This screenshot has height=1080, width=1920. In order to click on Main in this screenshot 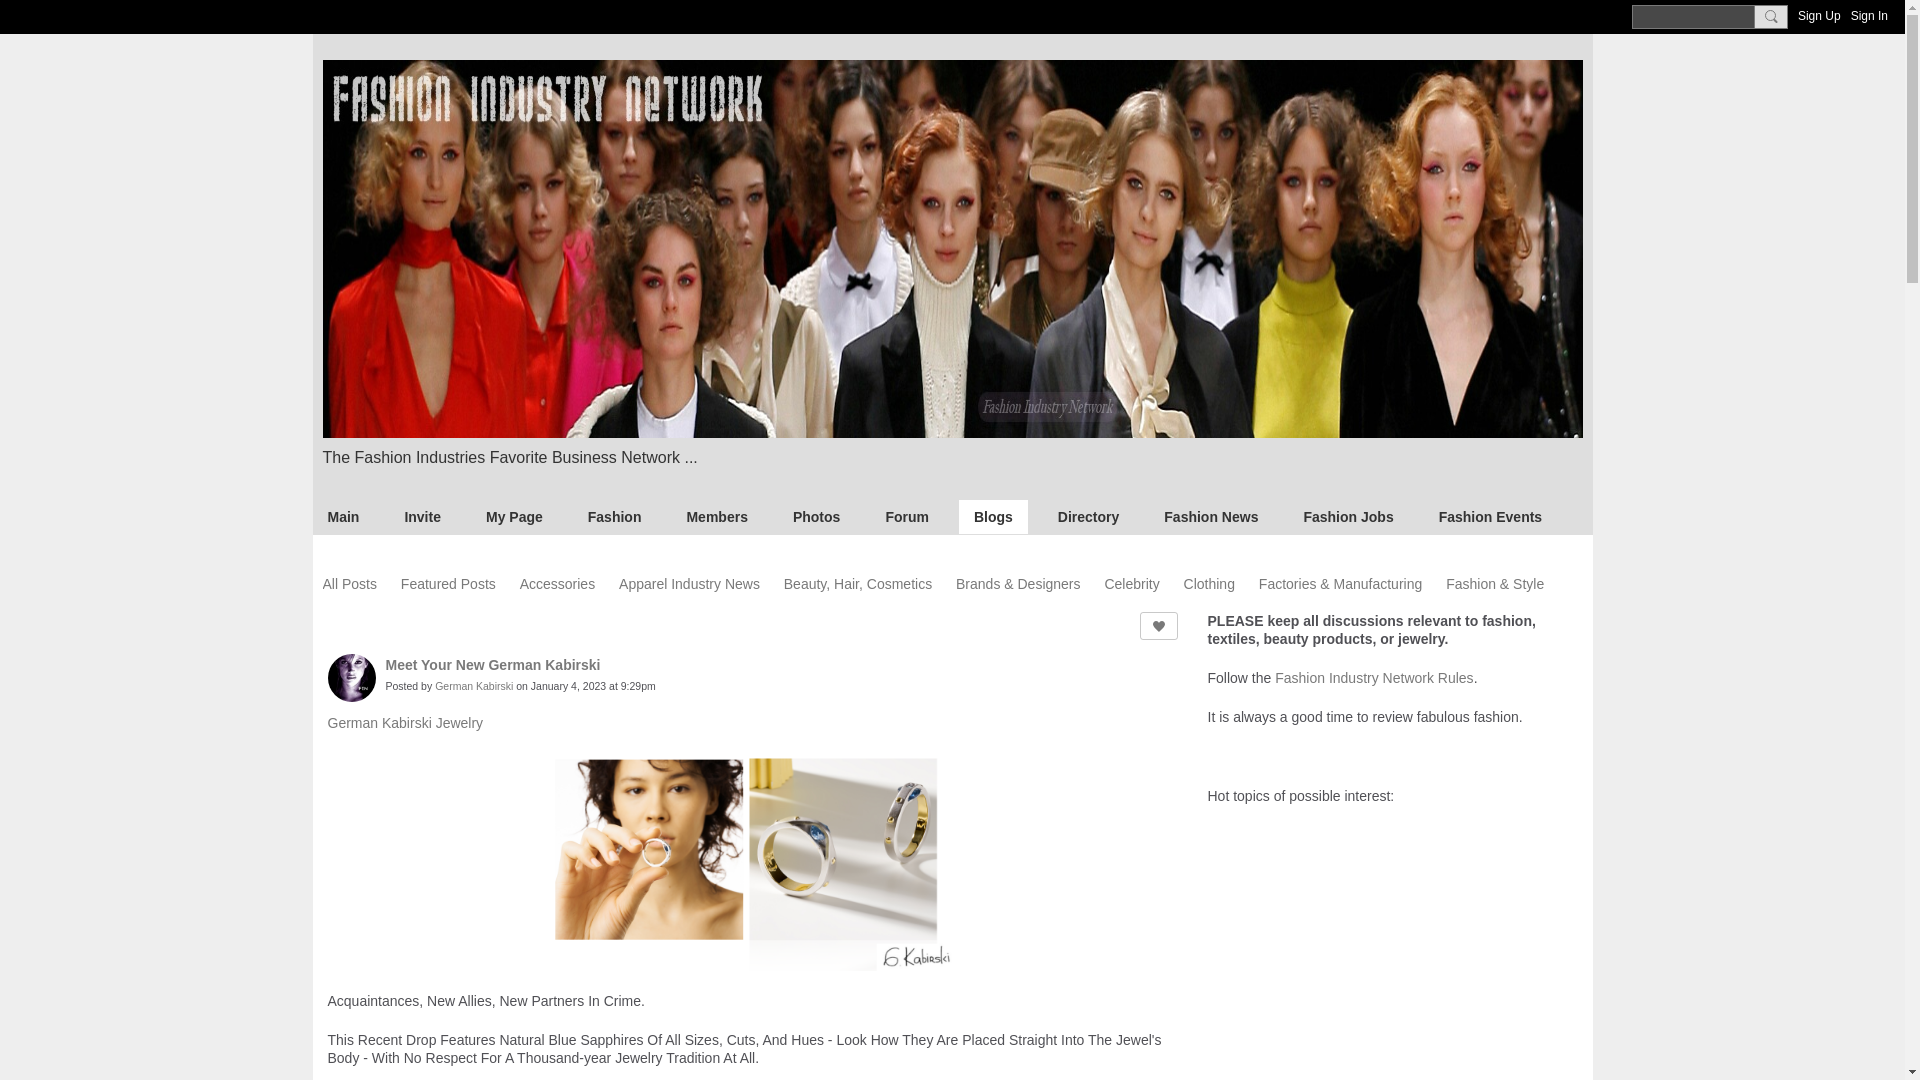, I will do `click(342, 516)`.